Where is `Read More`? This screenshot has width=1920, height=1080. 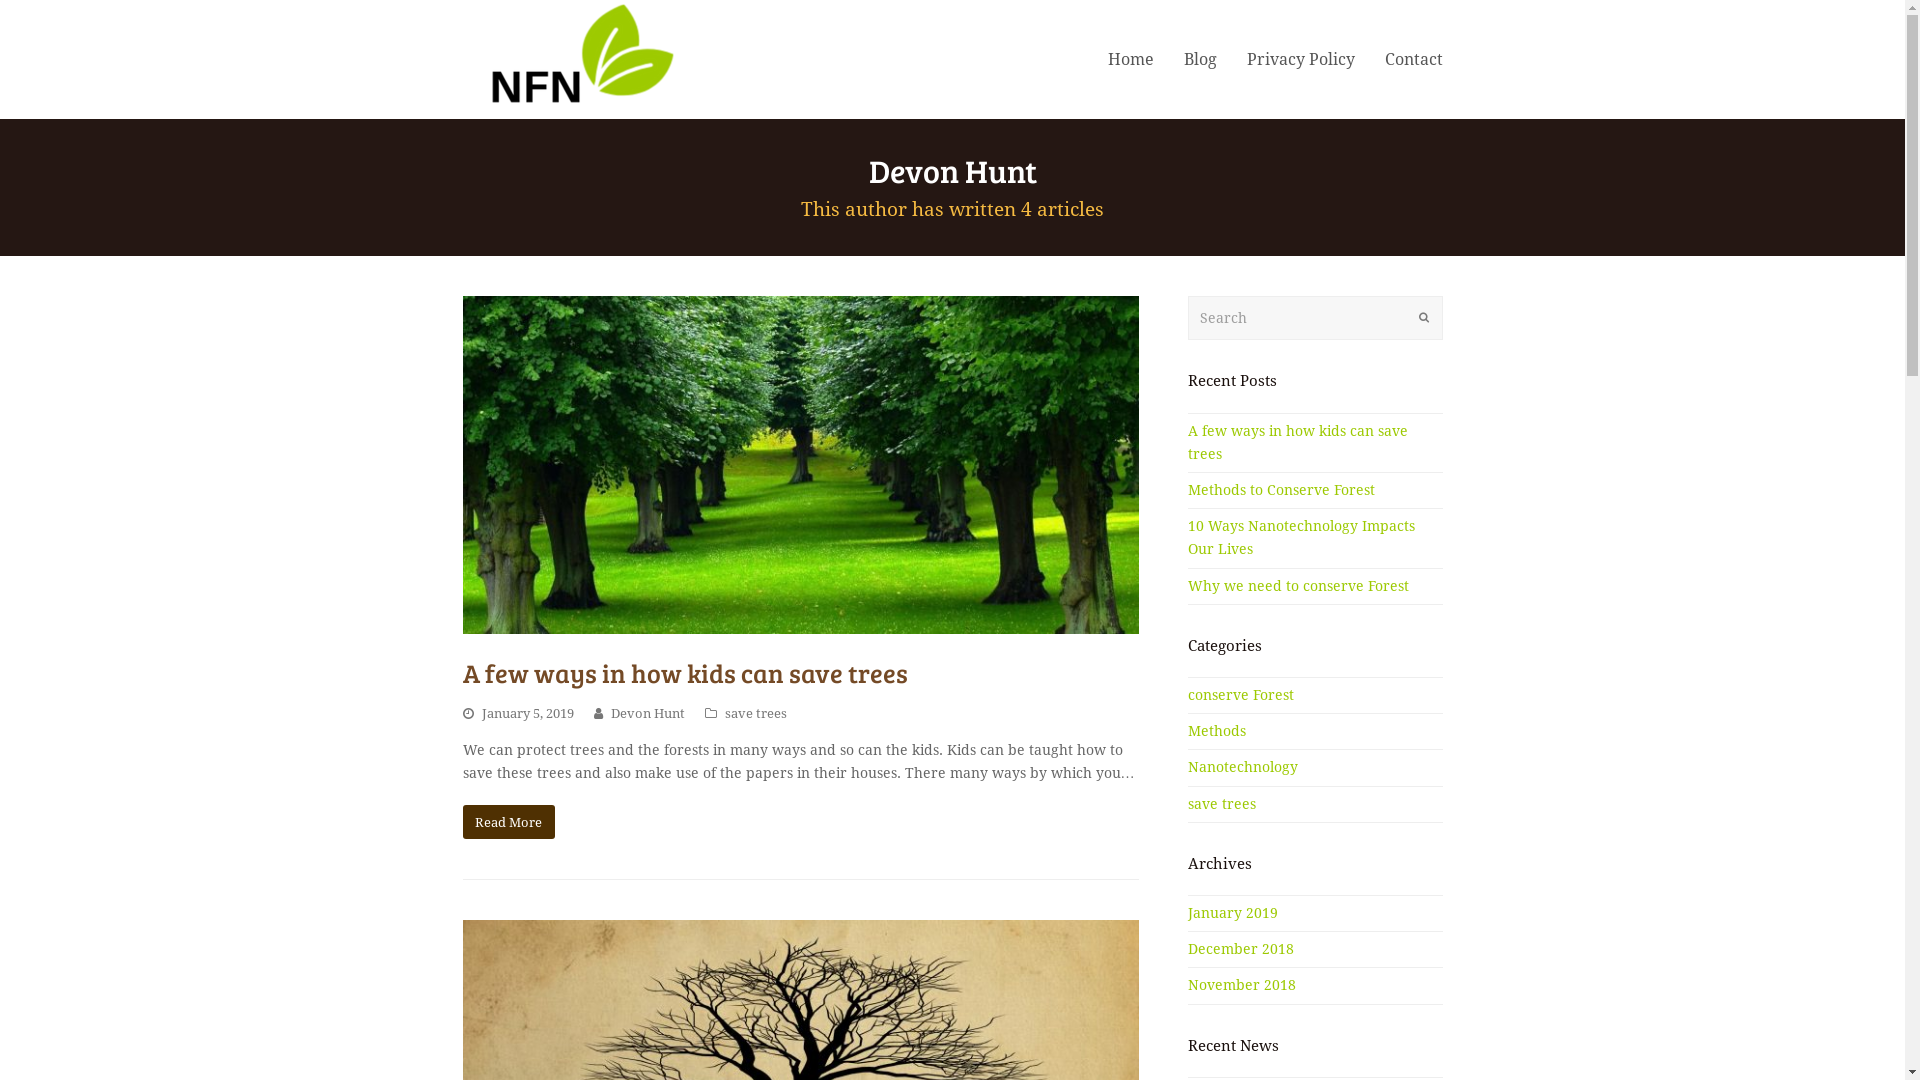
Read More is located at coordinates (508, 822).